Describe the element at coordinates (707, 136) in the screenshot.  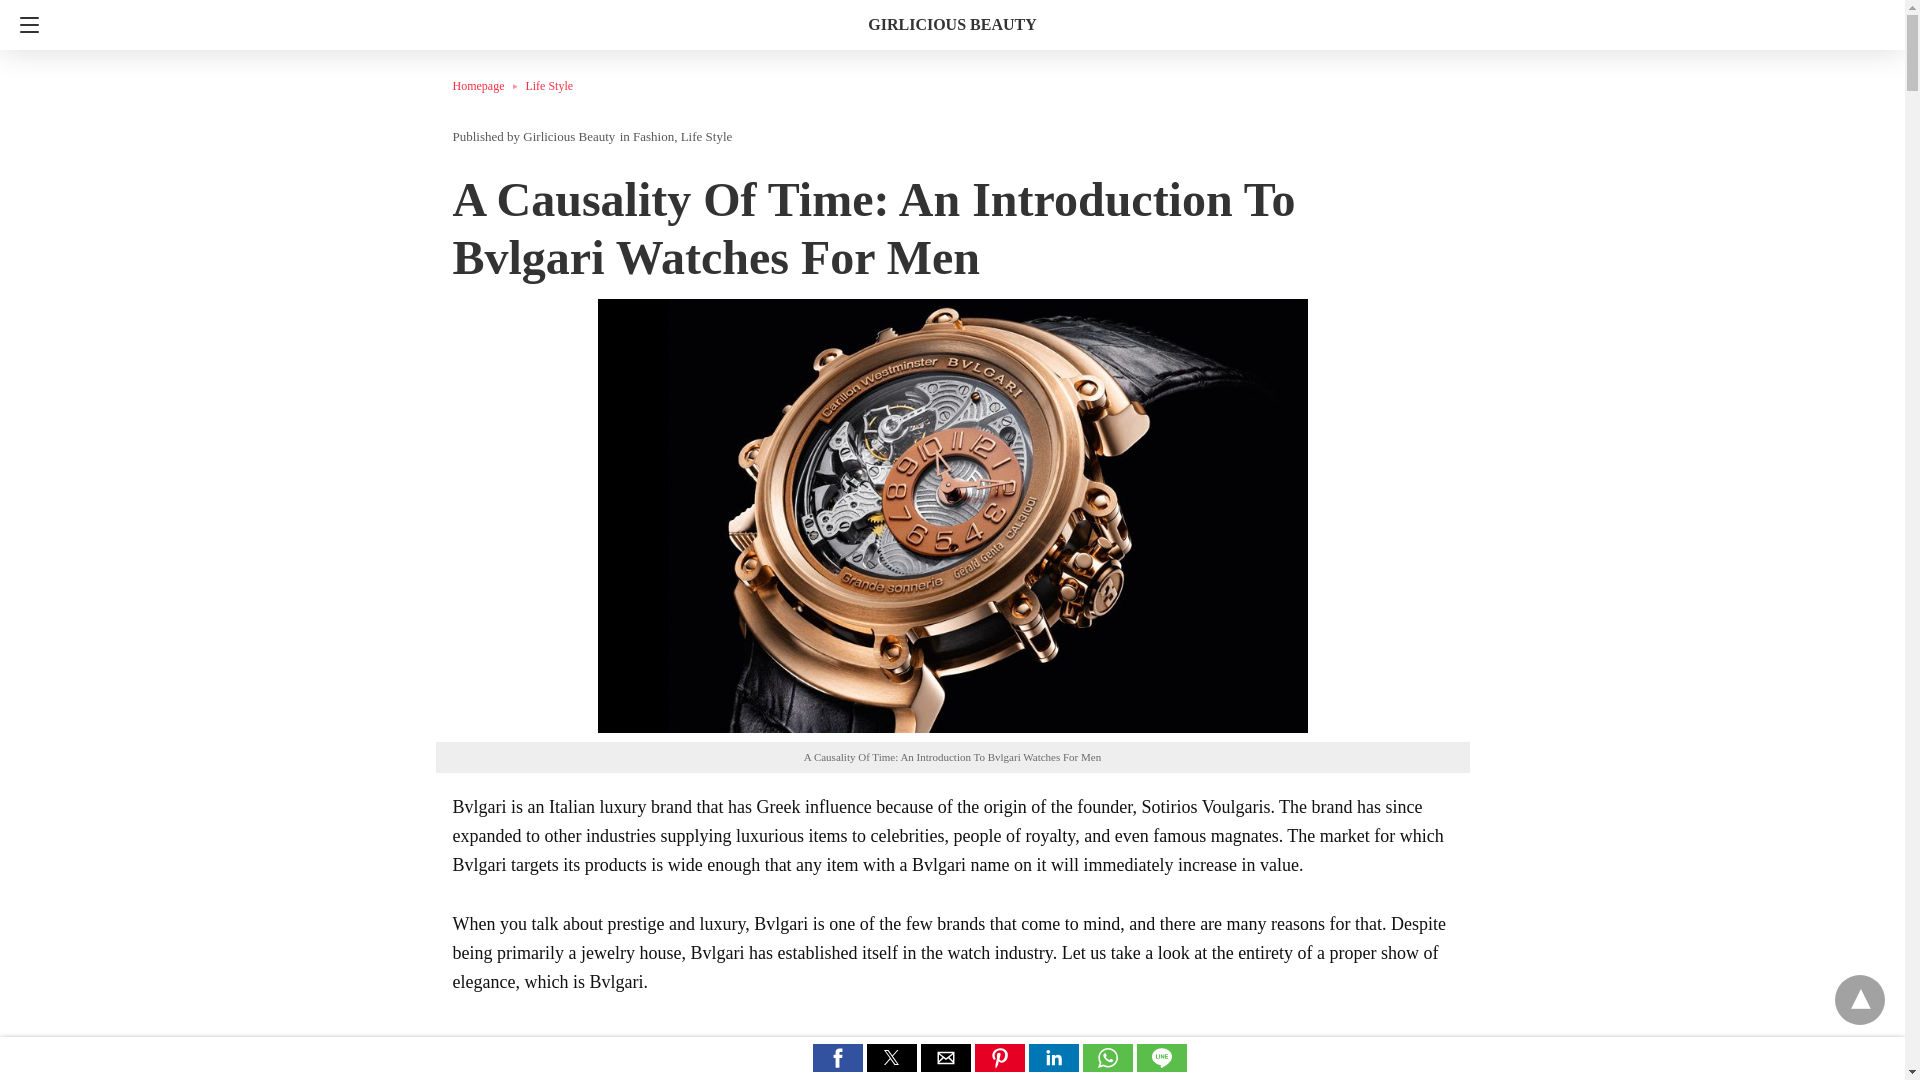
I see `Life Style` at that location.